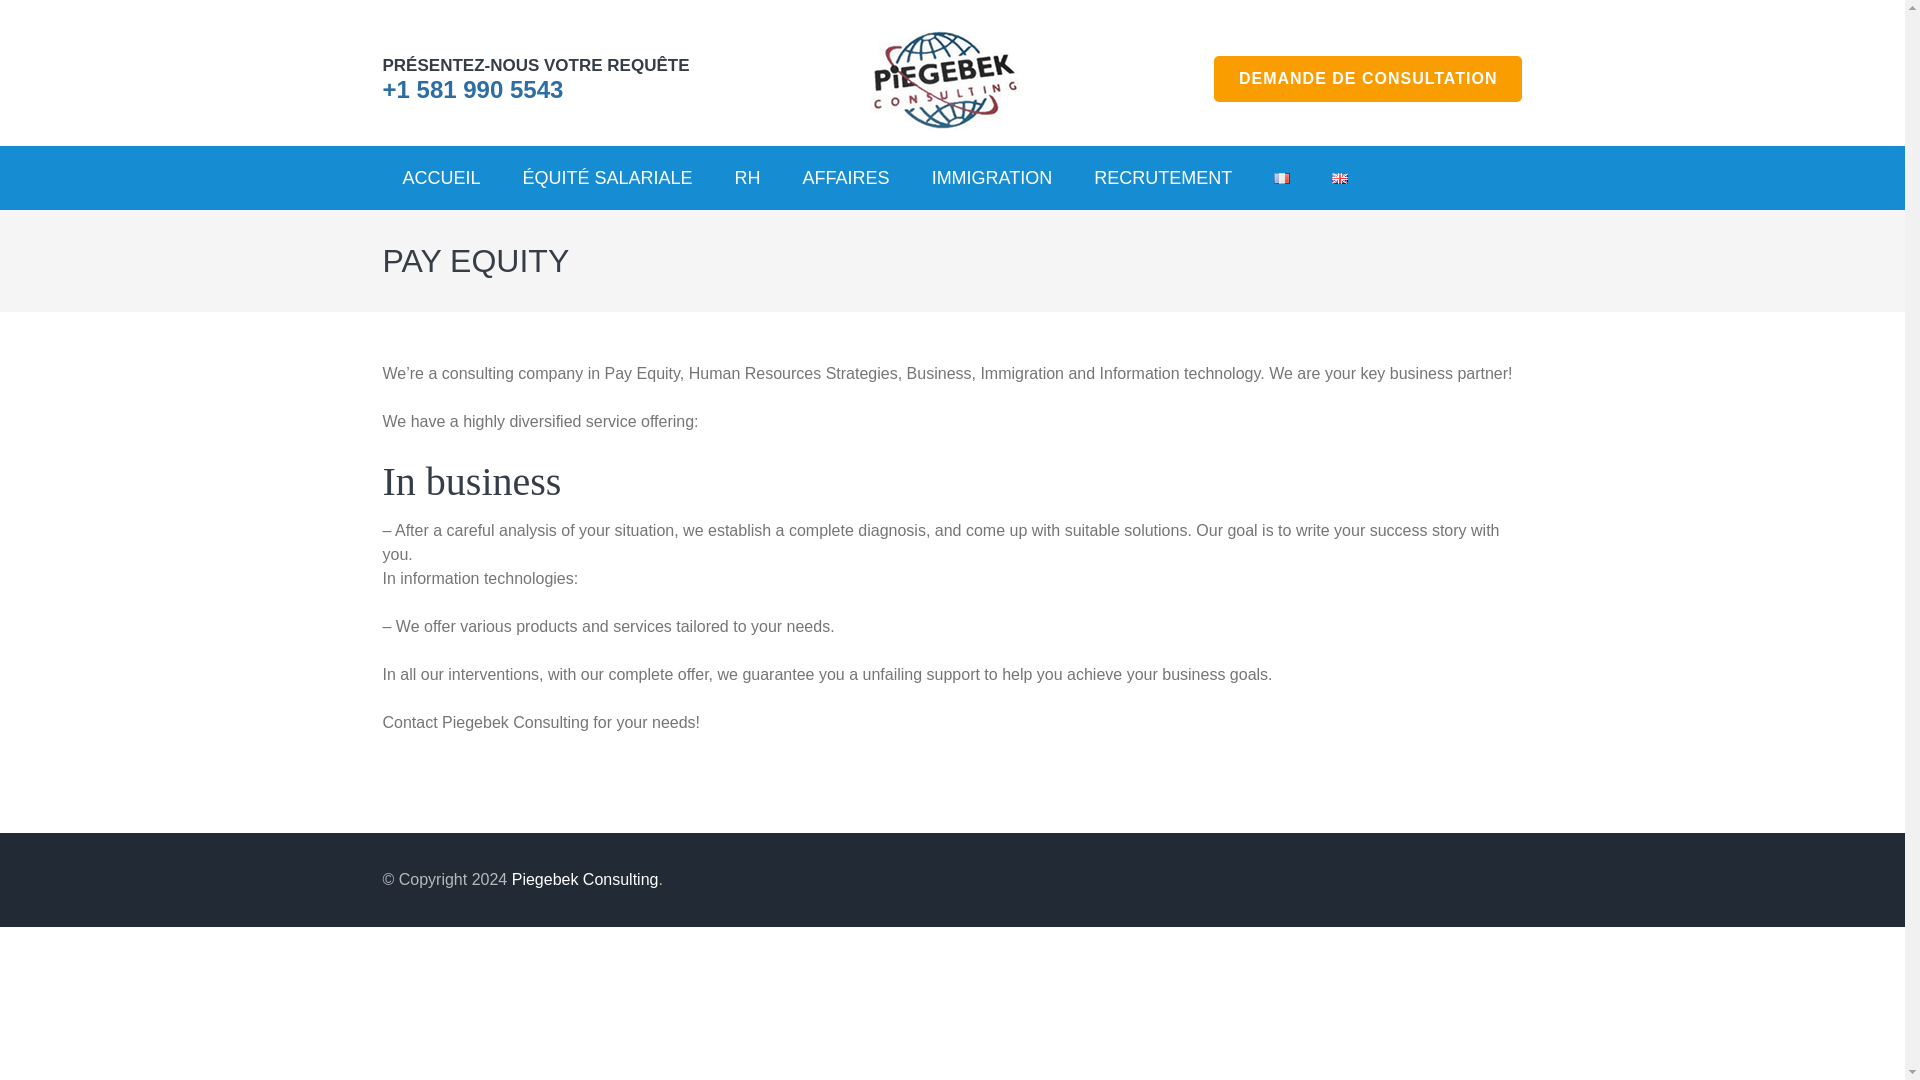  Describe the element at coordinates (585, 878) in the screenshot. I see `Piegebek Consulting` at that location.